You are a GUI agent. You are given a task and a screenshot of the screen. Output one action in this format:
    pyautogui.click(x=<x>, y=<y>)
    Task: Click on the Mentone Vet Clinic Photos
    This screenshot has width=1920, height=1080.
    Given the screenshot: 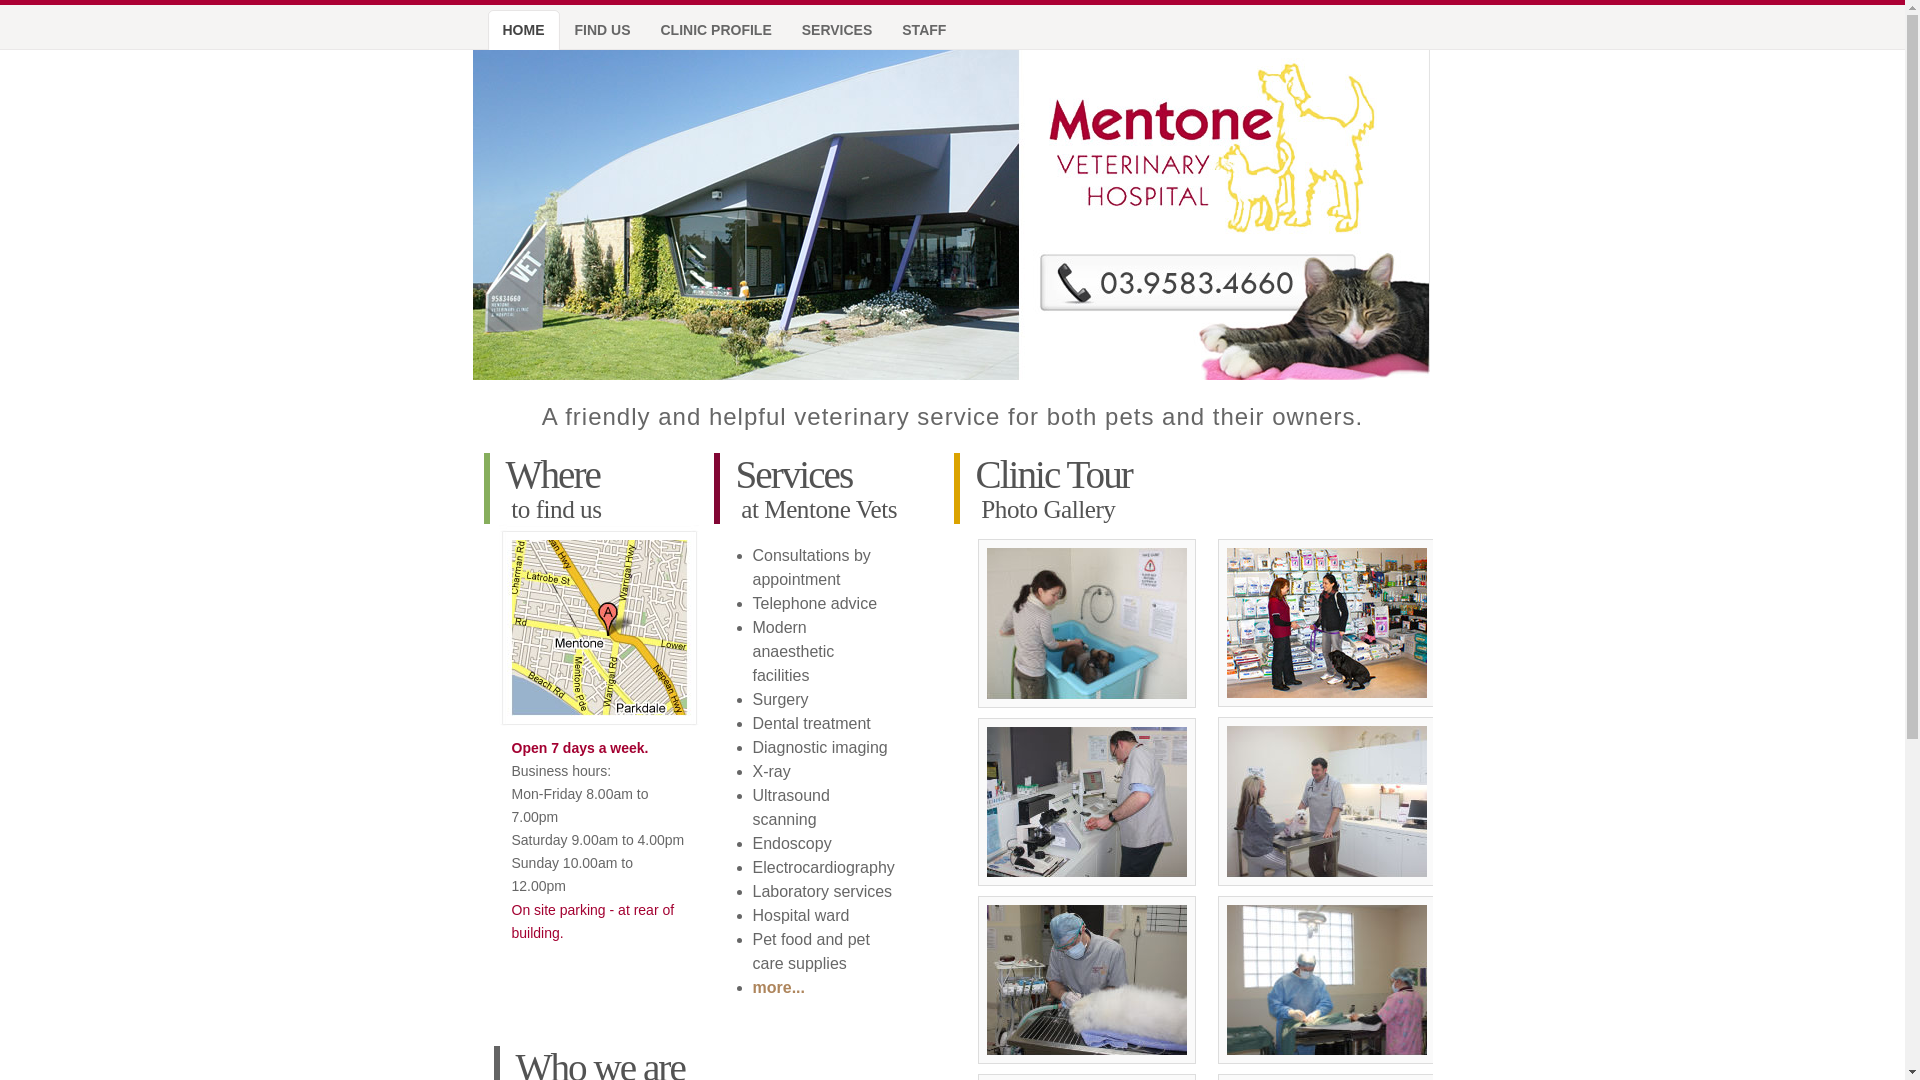 What is the action you would take?
    pyautogui.click(x=1086, y=902)
    